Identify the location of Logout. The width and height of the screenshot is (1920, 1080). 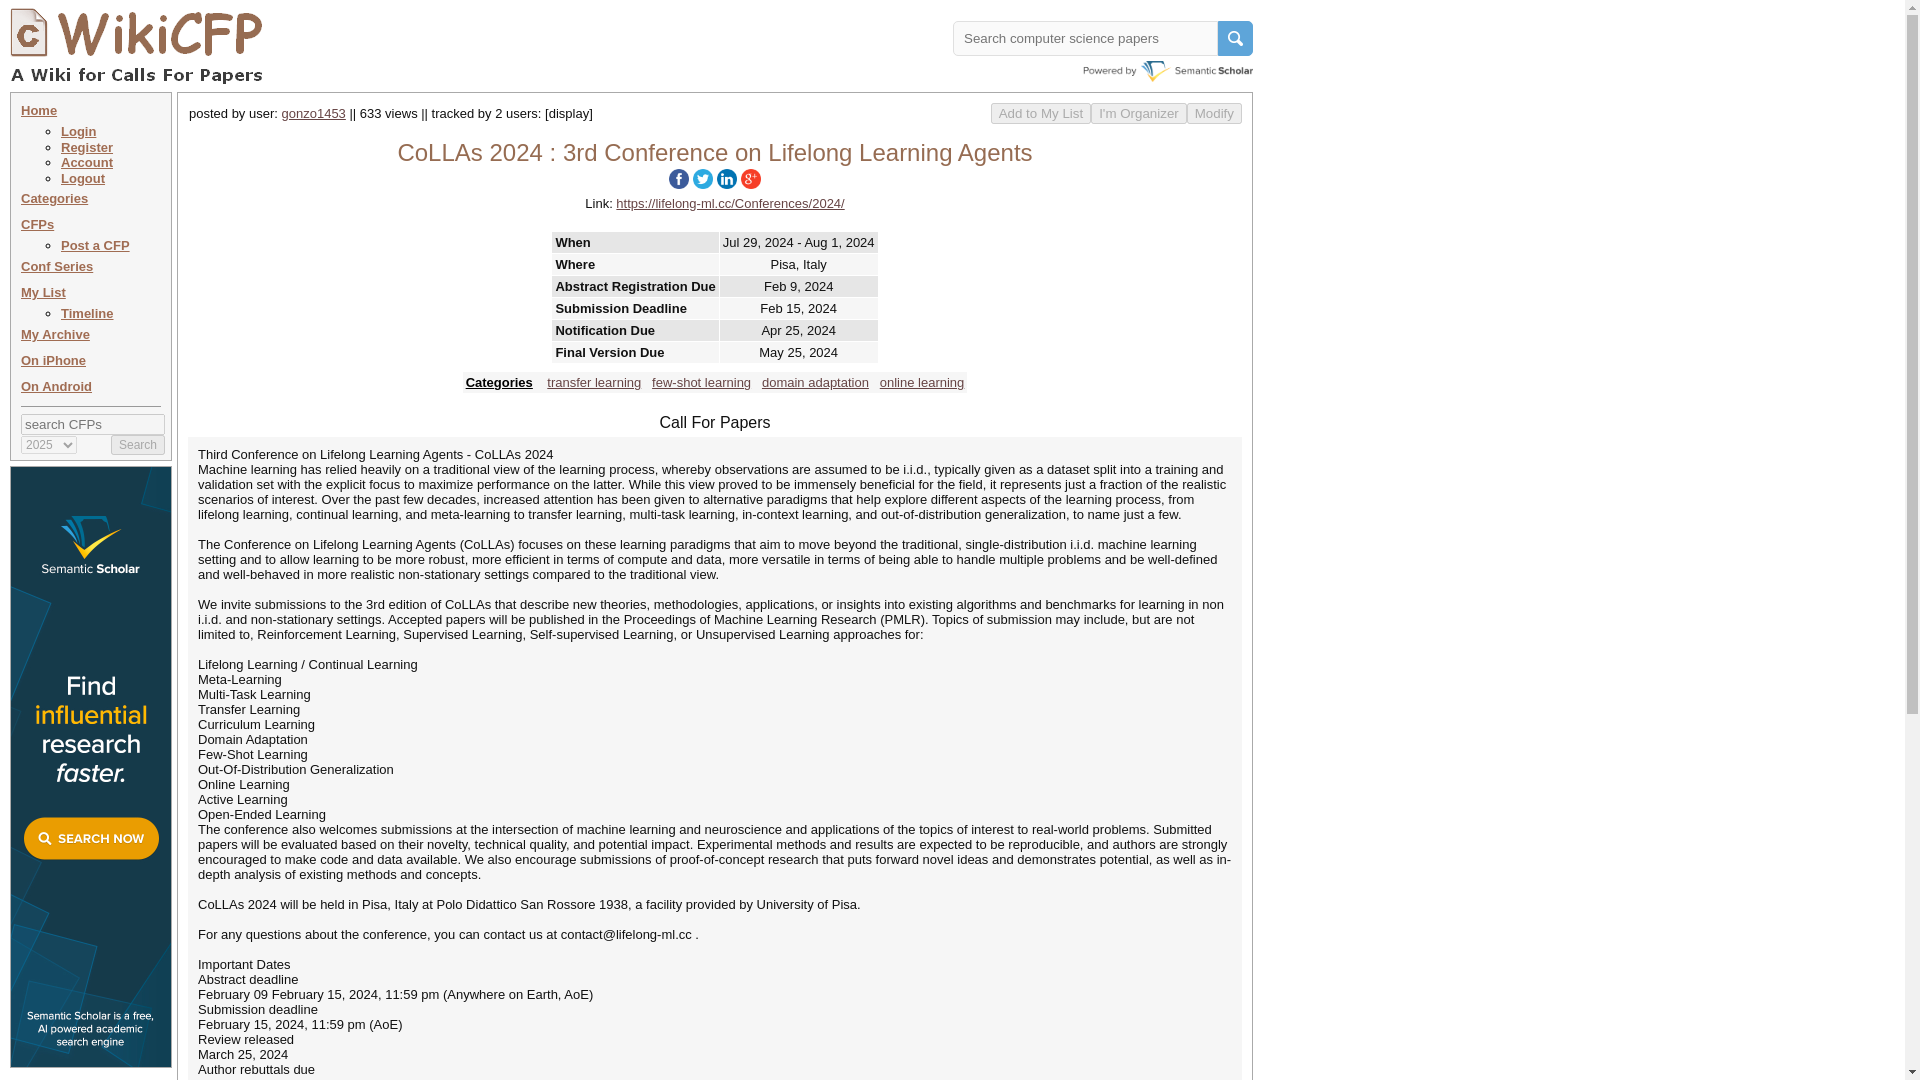
(83, 178).